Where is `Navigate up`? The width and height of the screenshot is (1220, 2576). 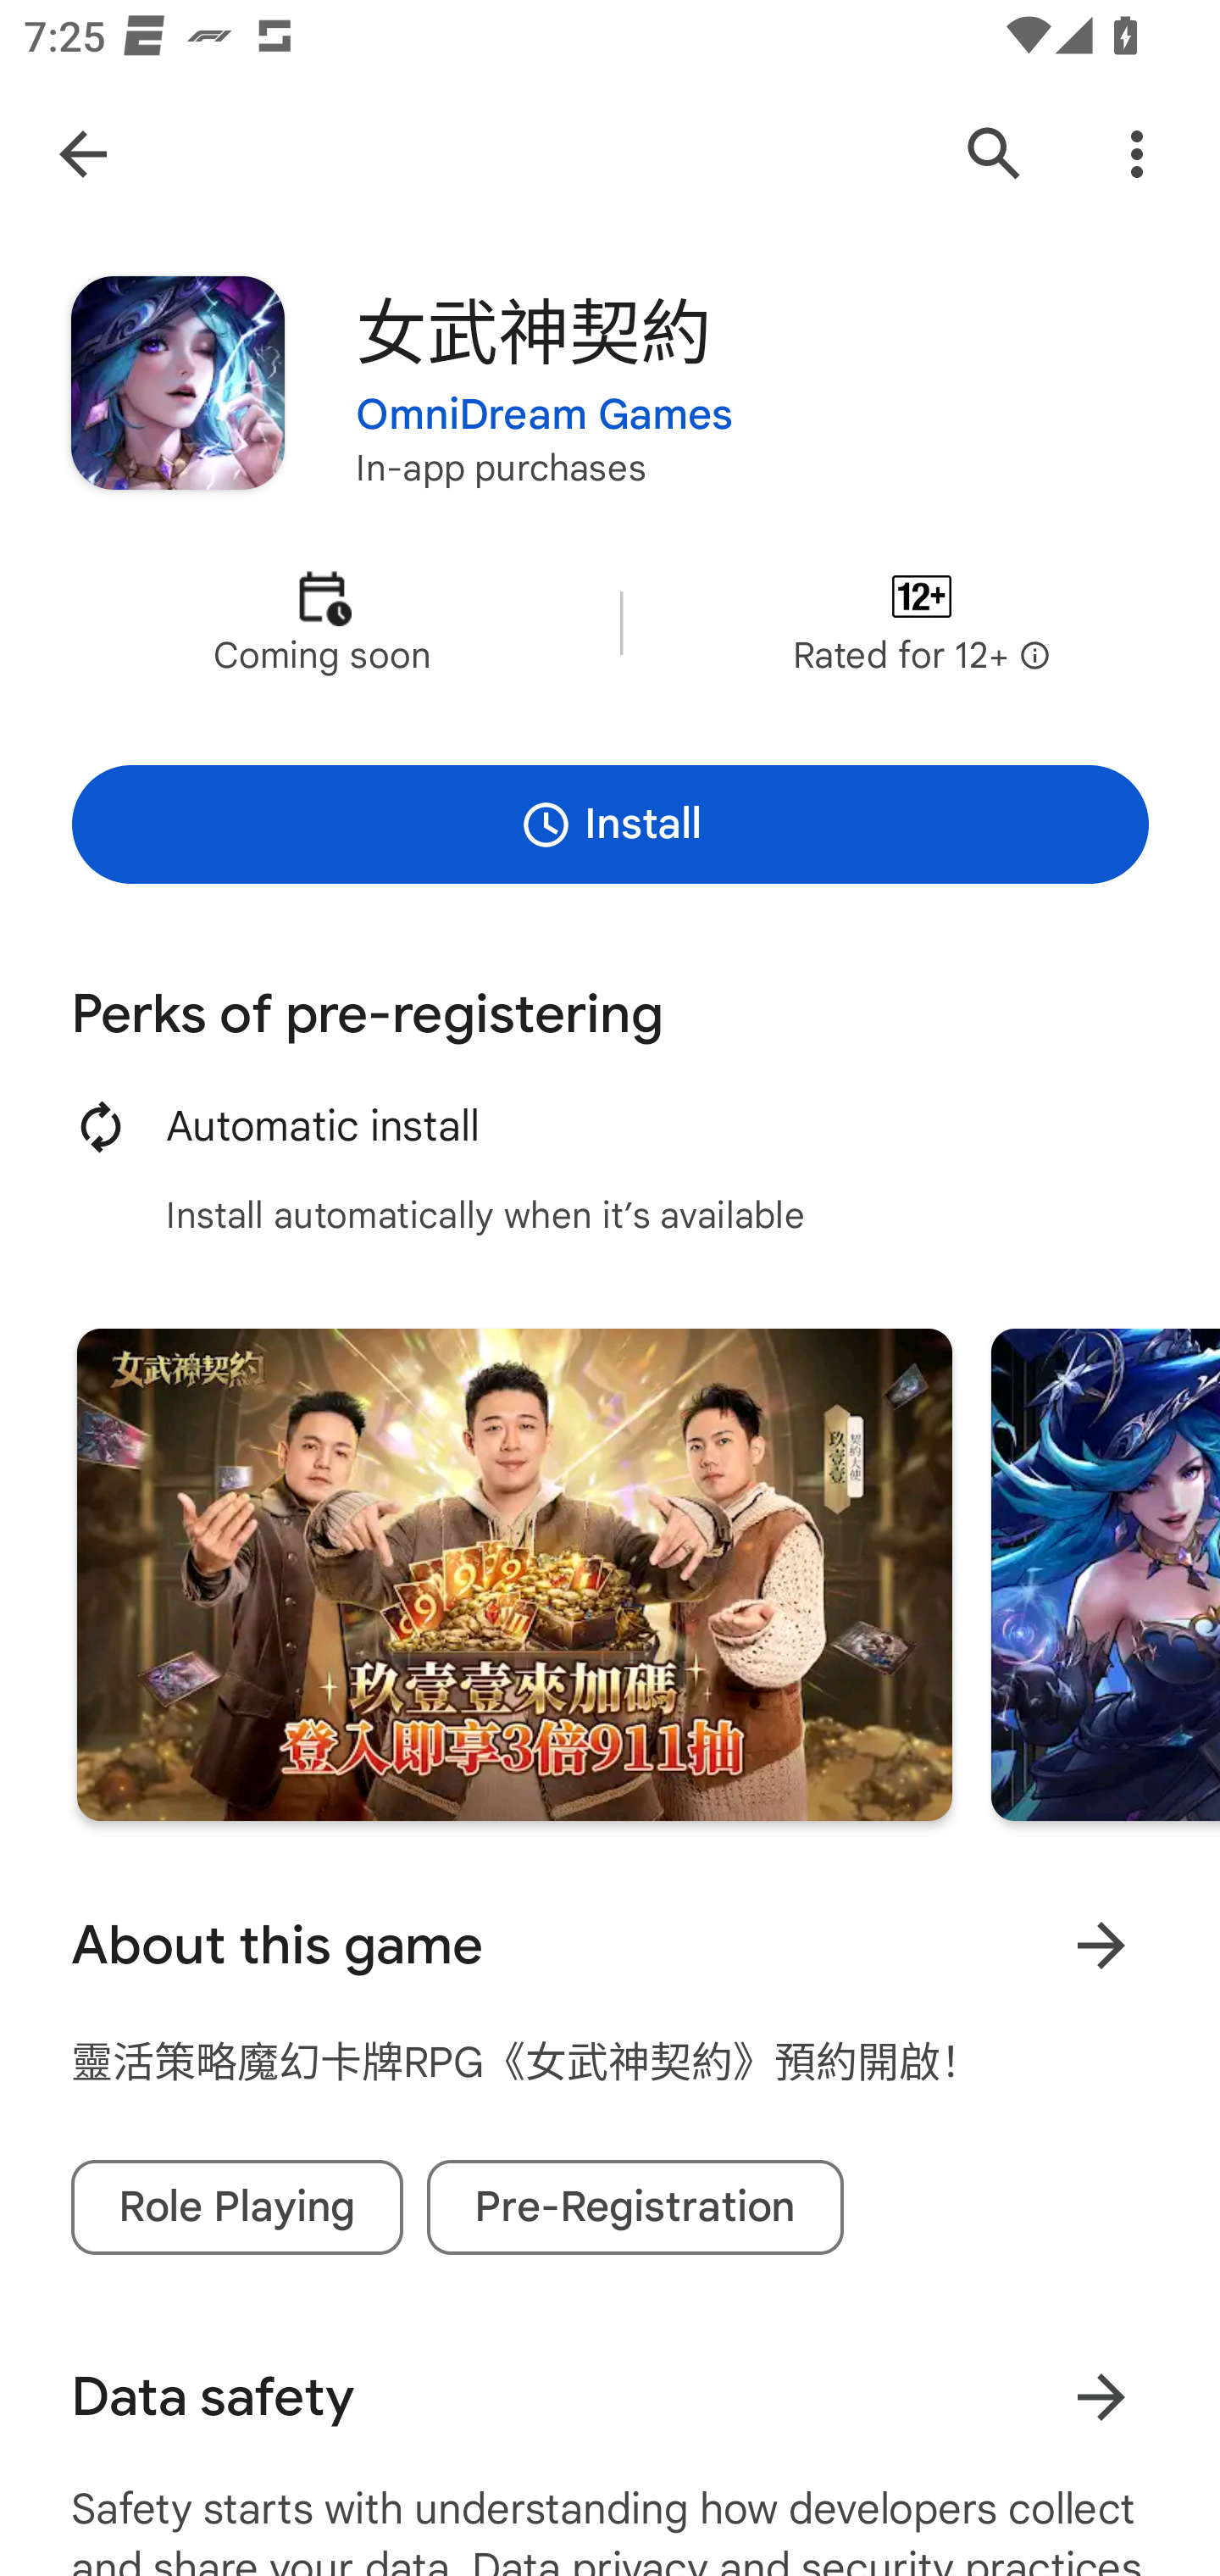 Navigate up is located at coordinates (83, 154).